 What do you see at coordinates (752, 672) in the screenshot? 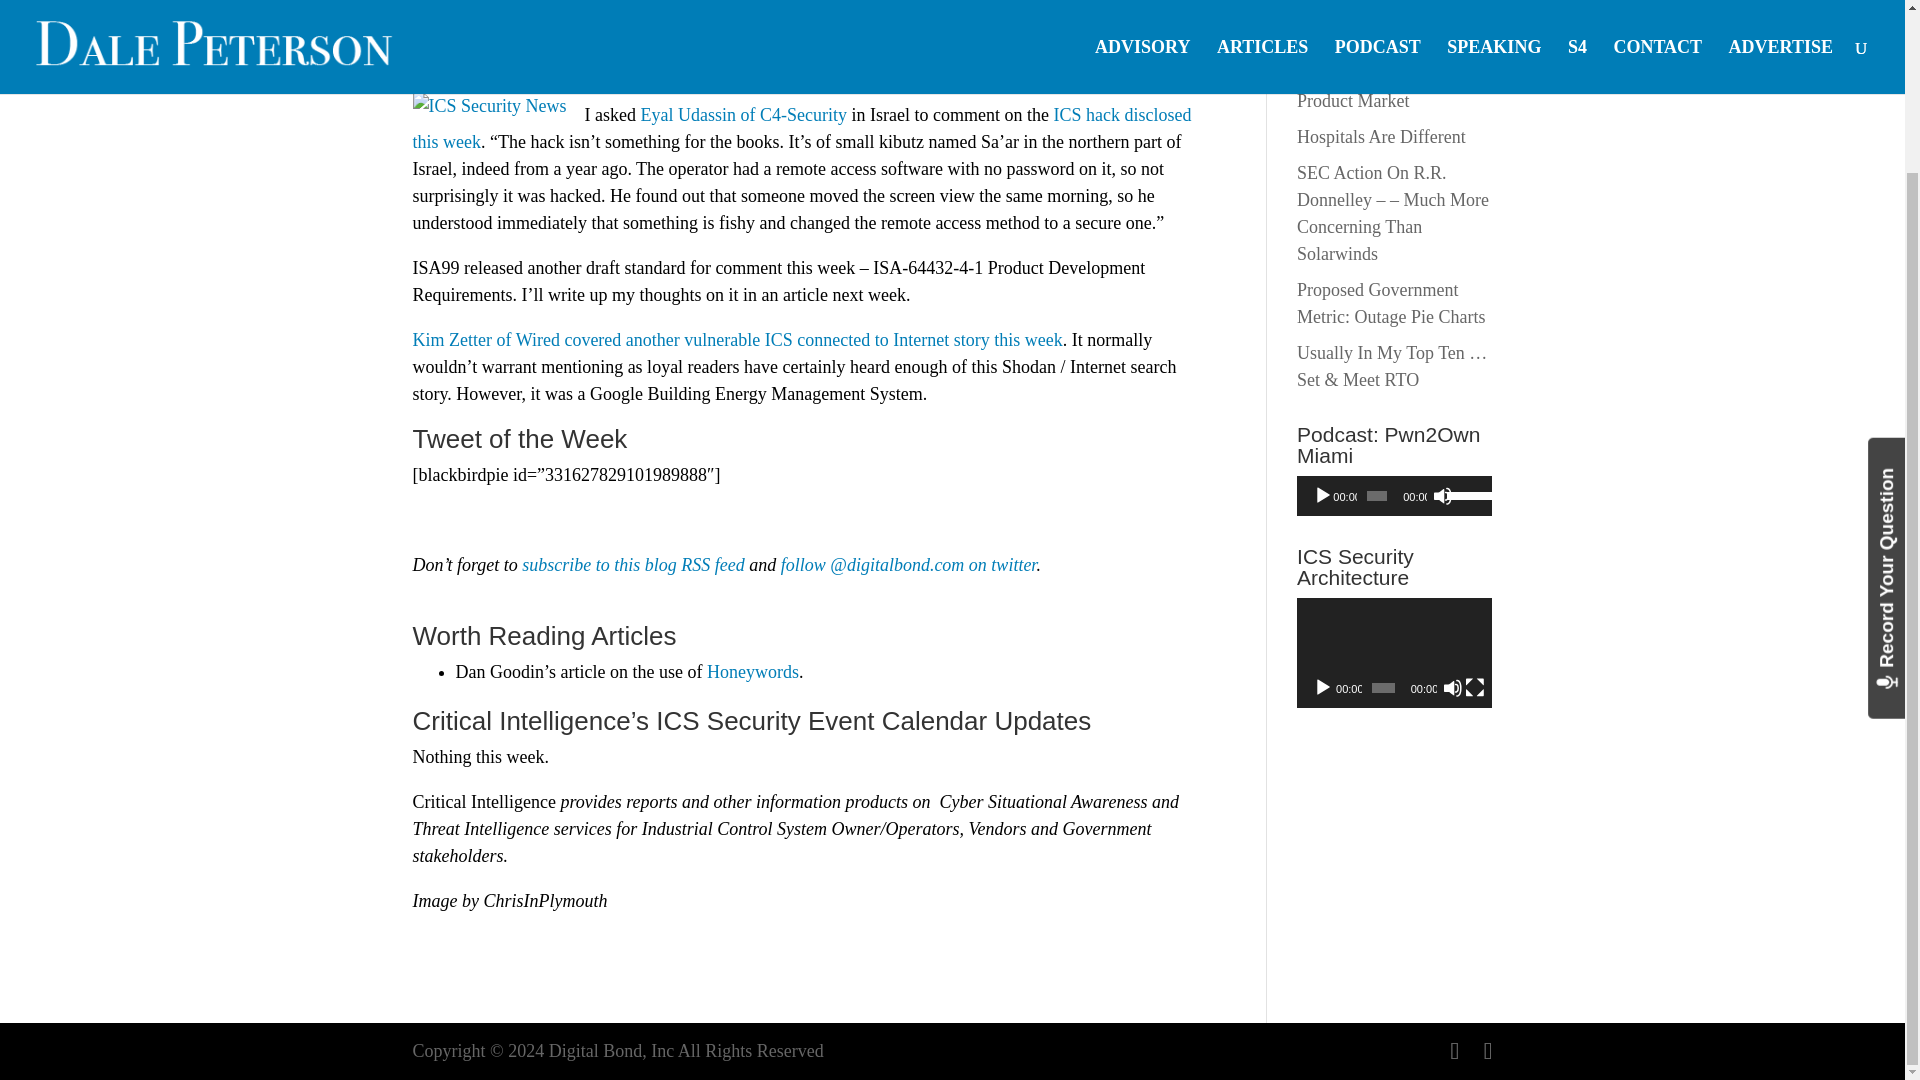
I see `Honeywords` at bounding box center [752, 672].